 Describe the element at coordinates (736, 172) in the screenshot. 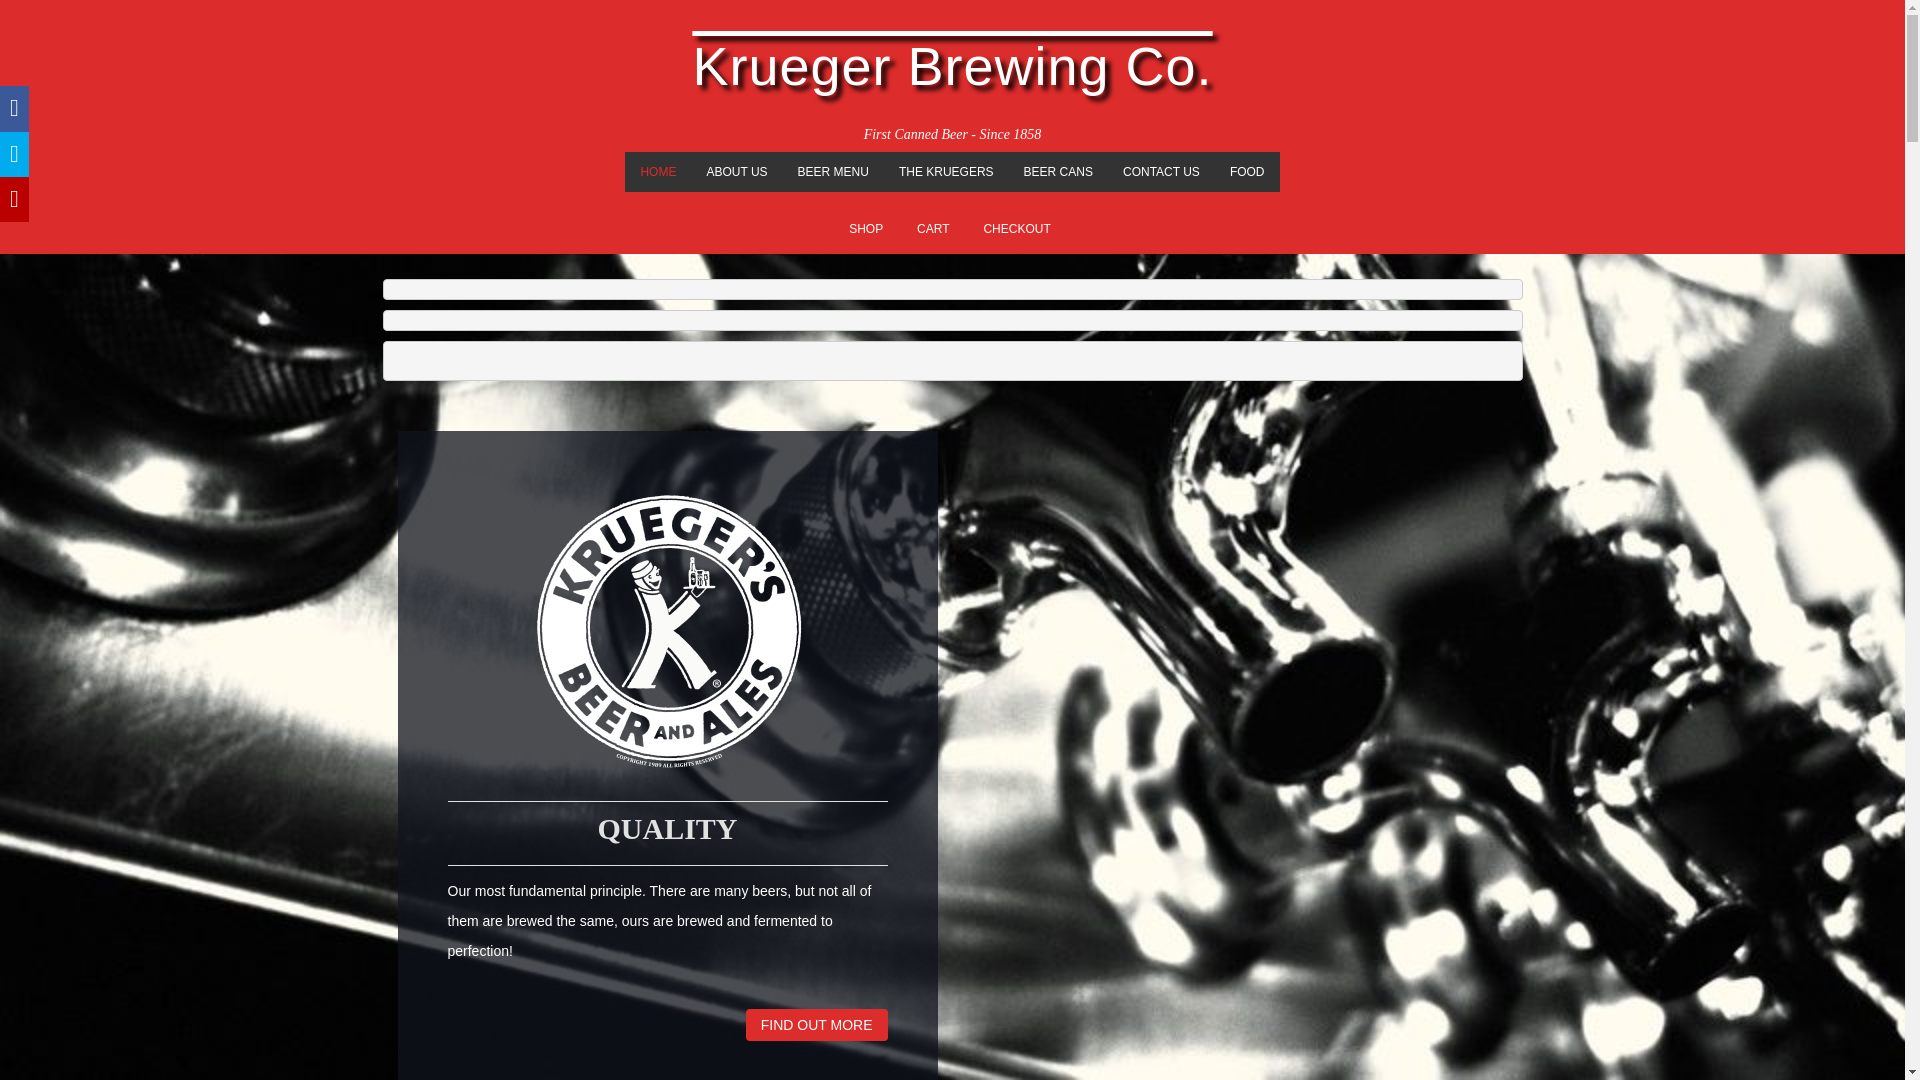

I see `ABOUT US` at that location.